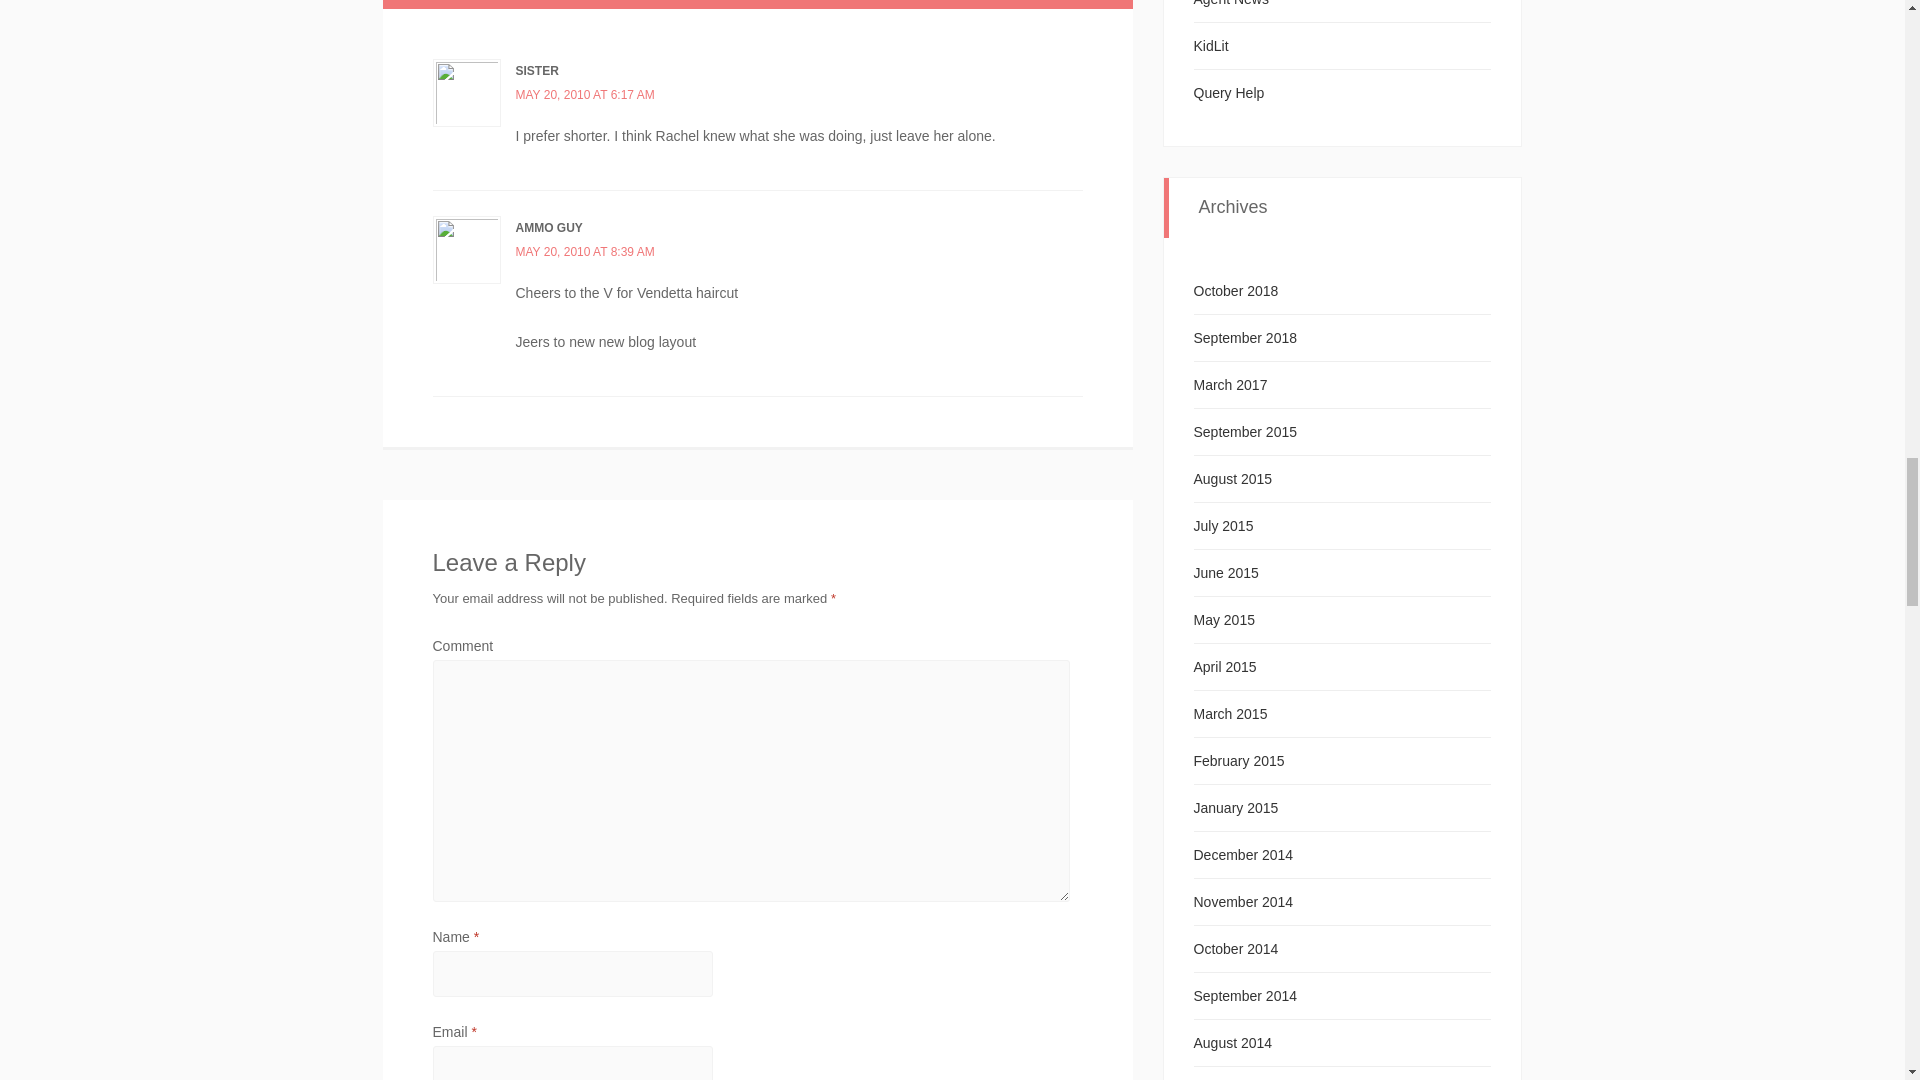 The width and height of the screenshot is (1920, 1080). I want to click on September 2018, so click(1246, 338).